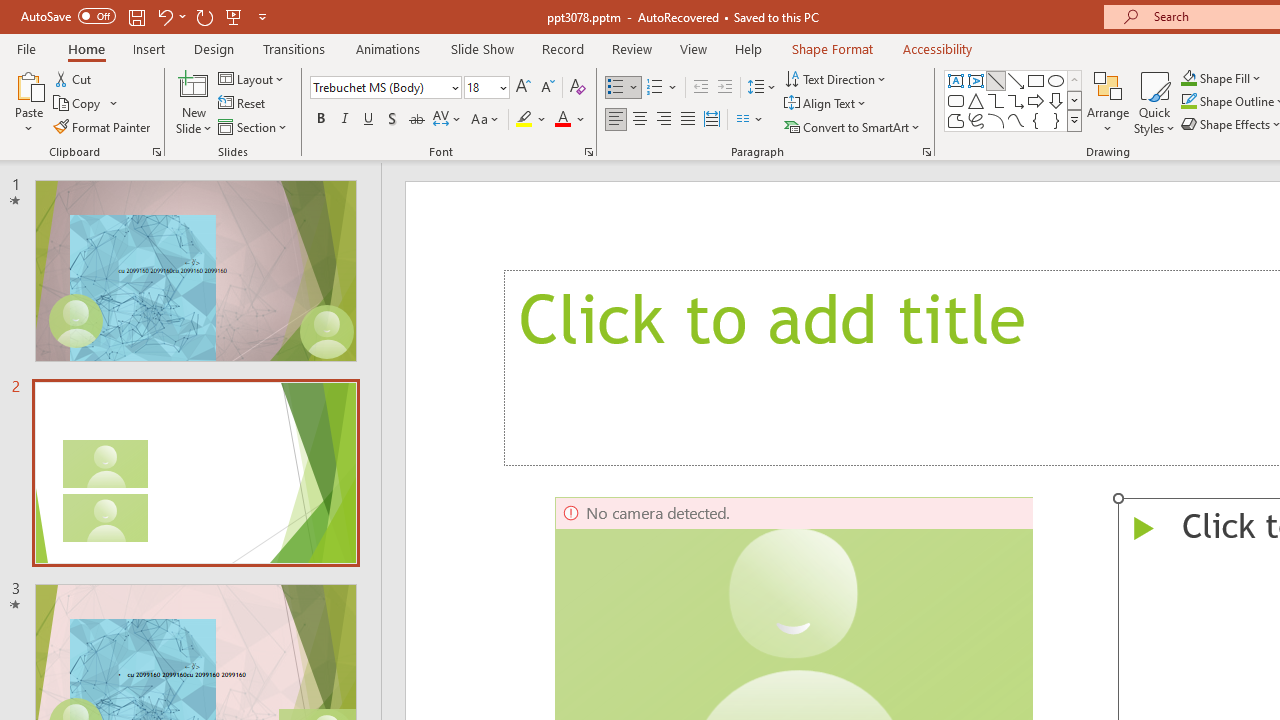  What do you see at coordinates (1074, 120) in the screenshot?
I see `Shapes` at bounding box center [1074, 120].